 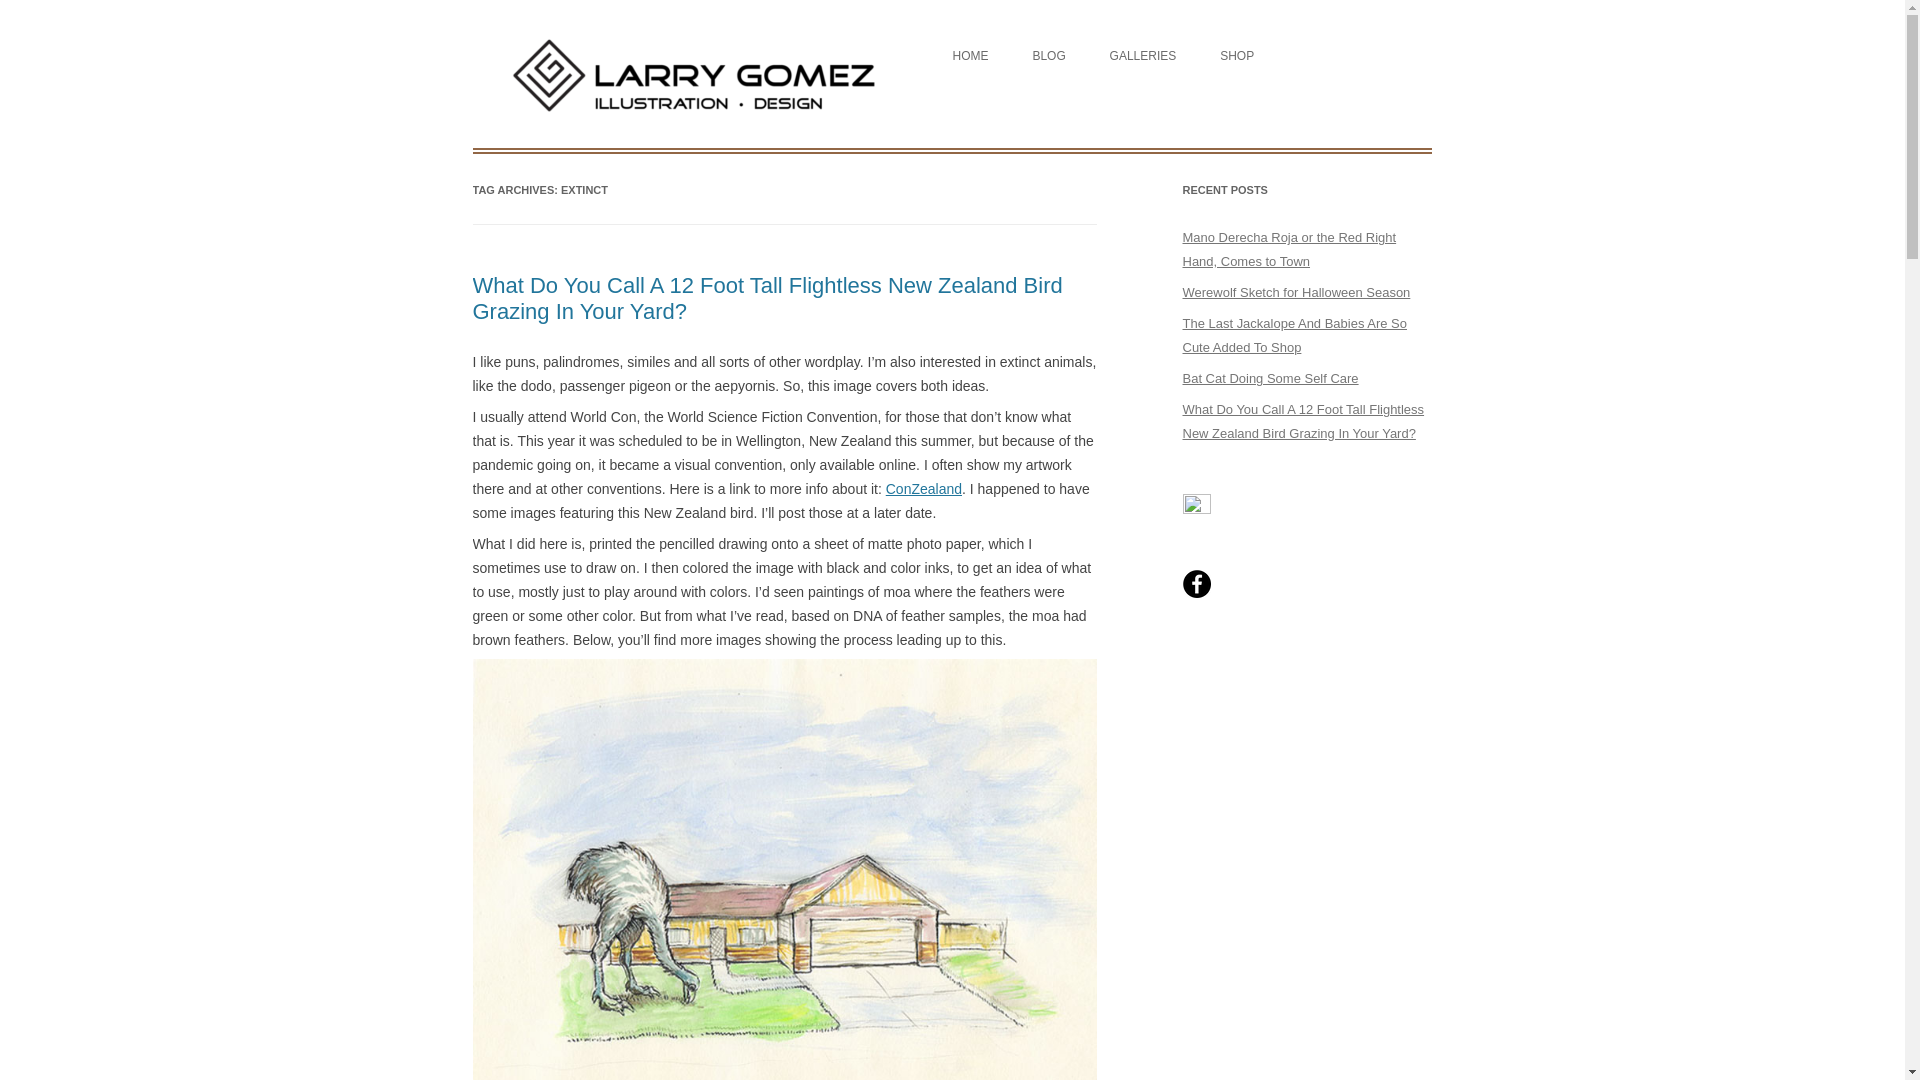 What do you see at coordinates (1142, 55) in the screenshot?
I see `GALLERIES` at bounding box center [1142, 55].